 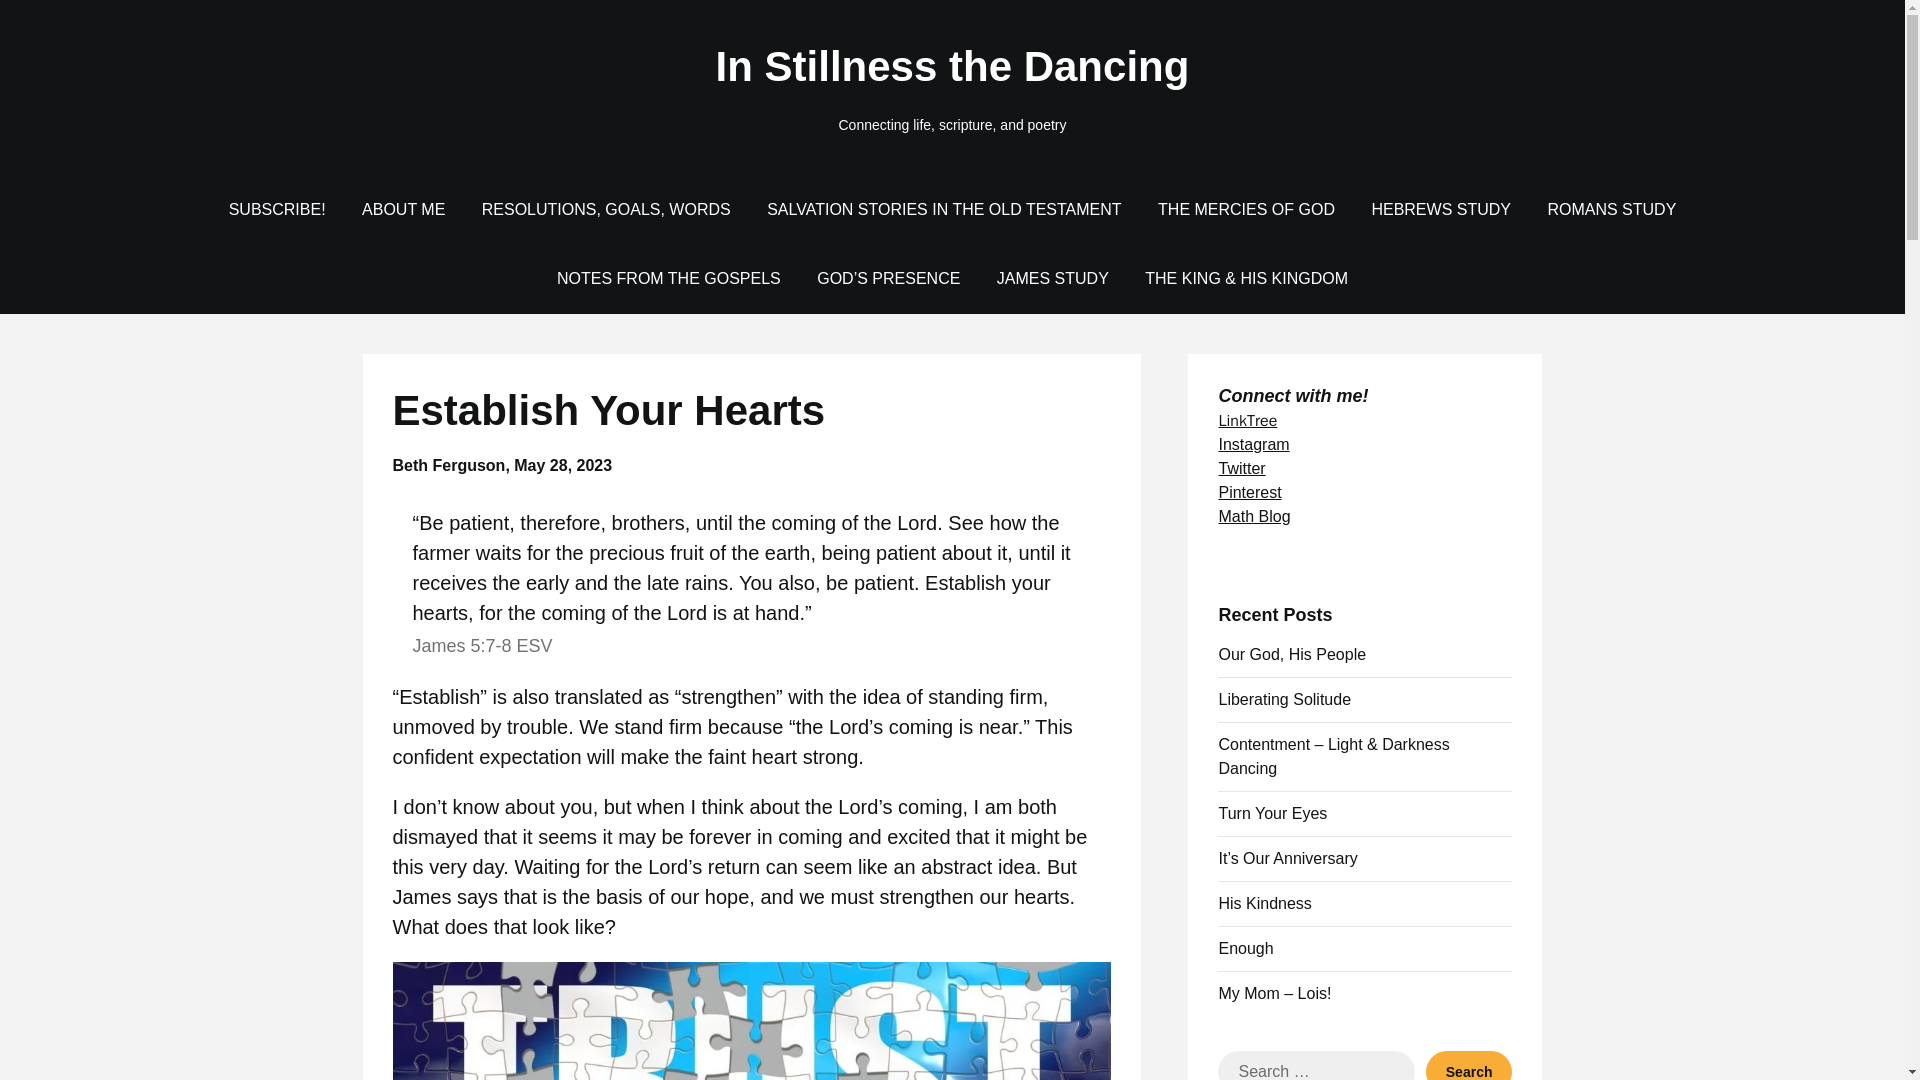 I want to click on Search, so click(x=1469, y=1065).